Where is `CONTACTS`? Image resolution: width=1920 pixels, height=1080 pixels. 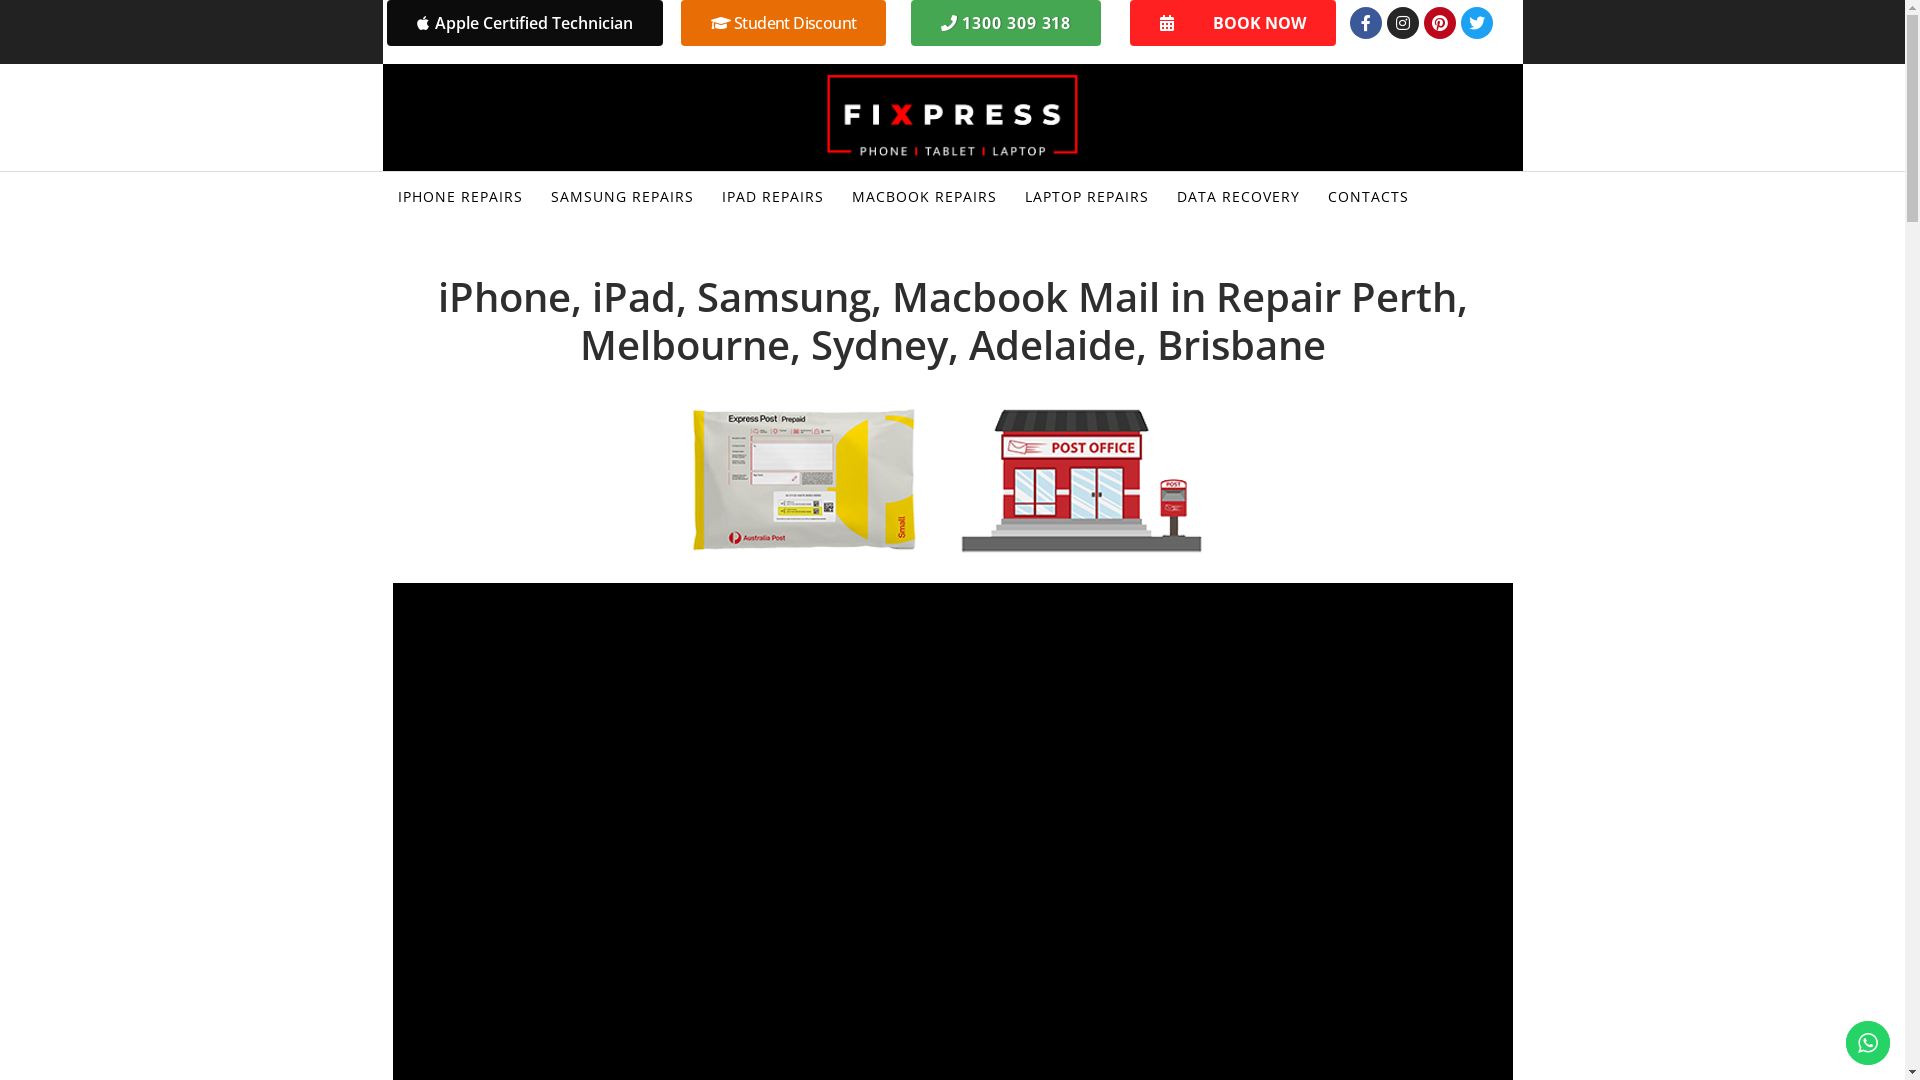 CONTACTS is located at coordinates (1368, 198).